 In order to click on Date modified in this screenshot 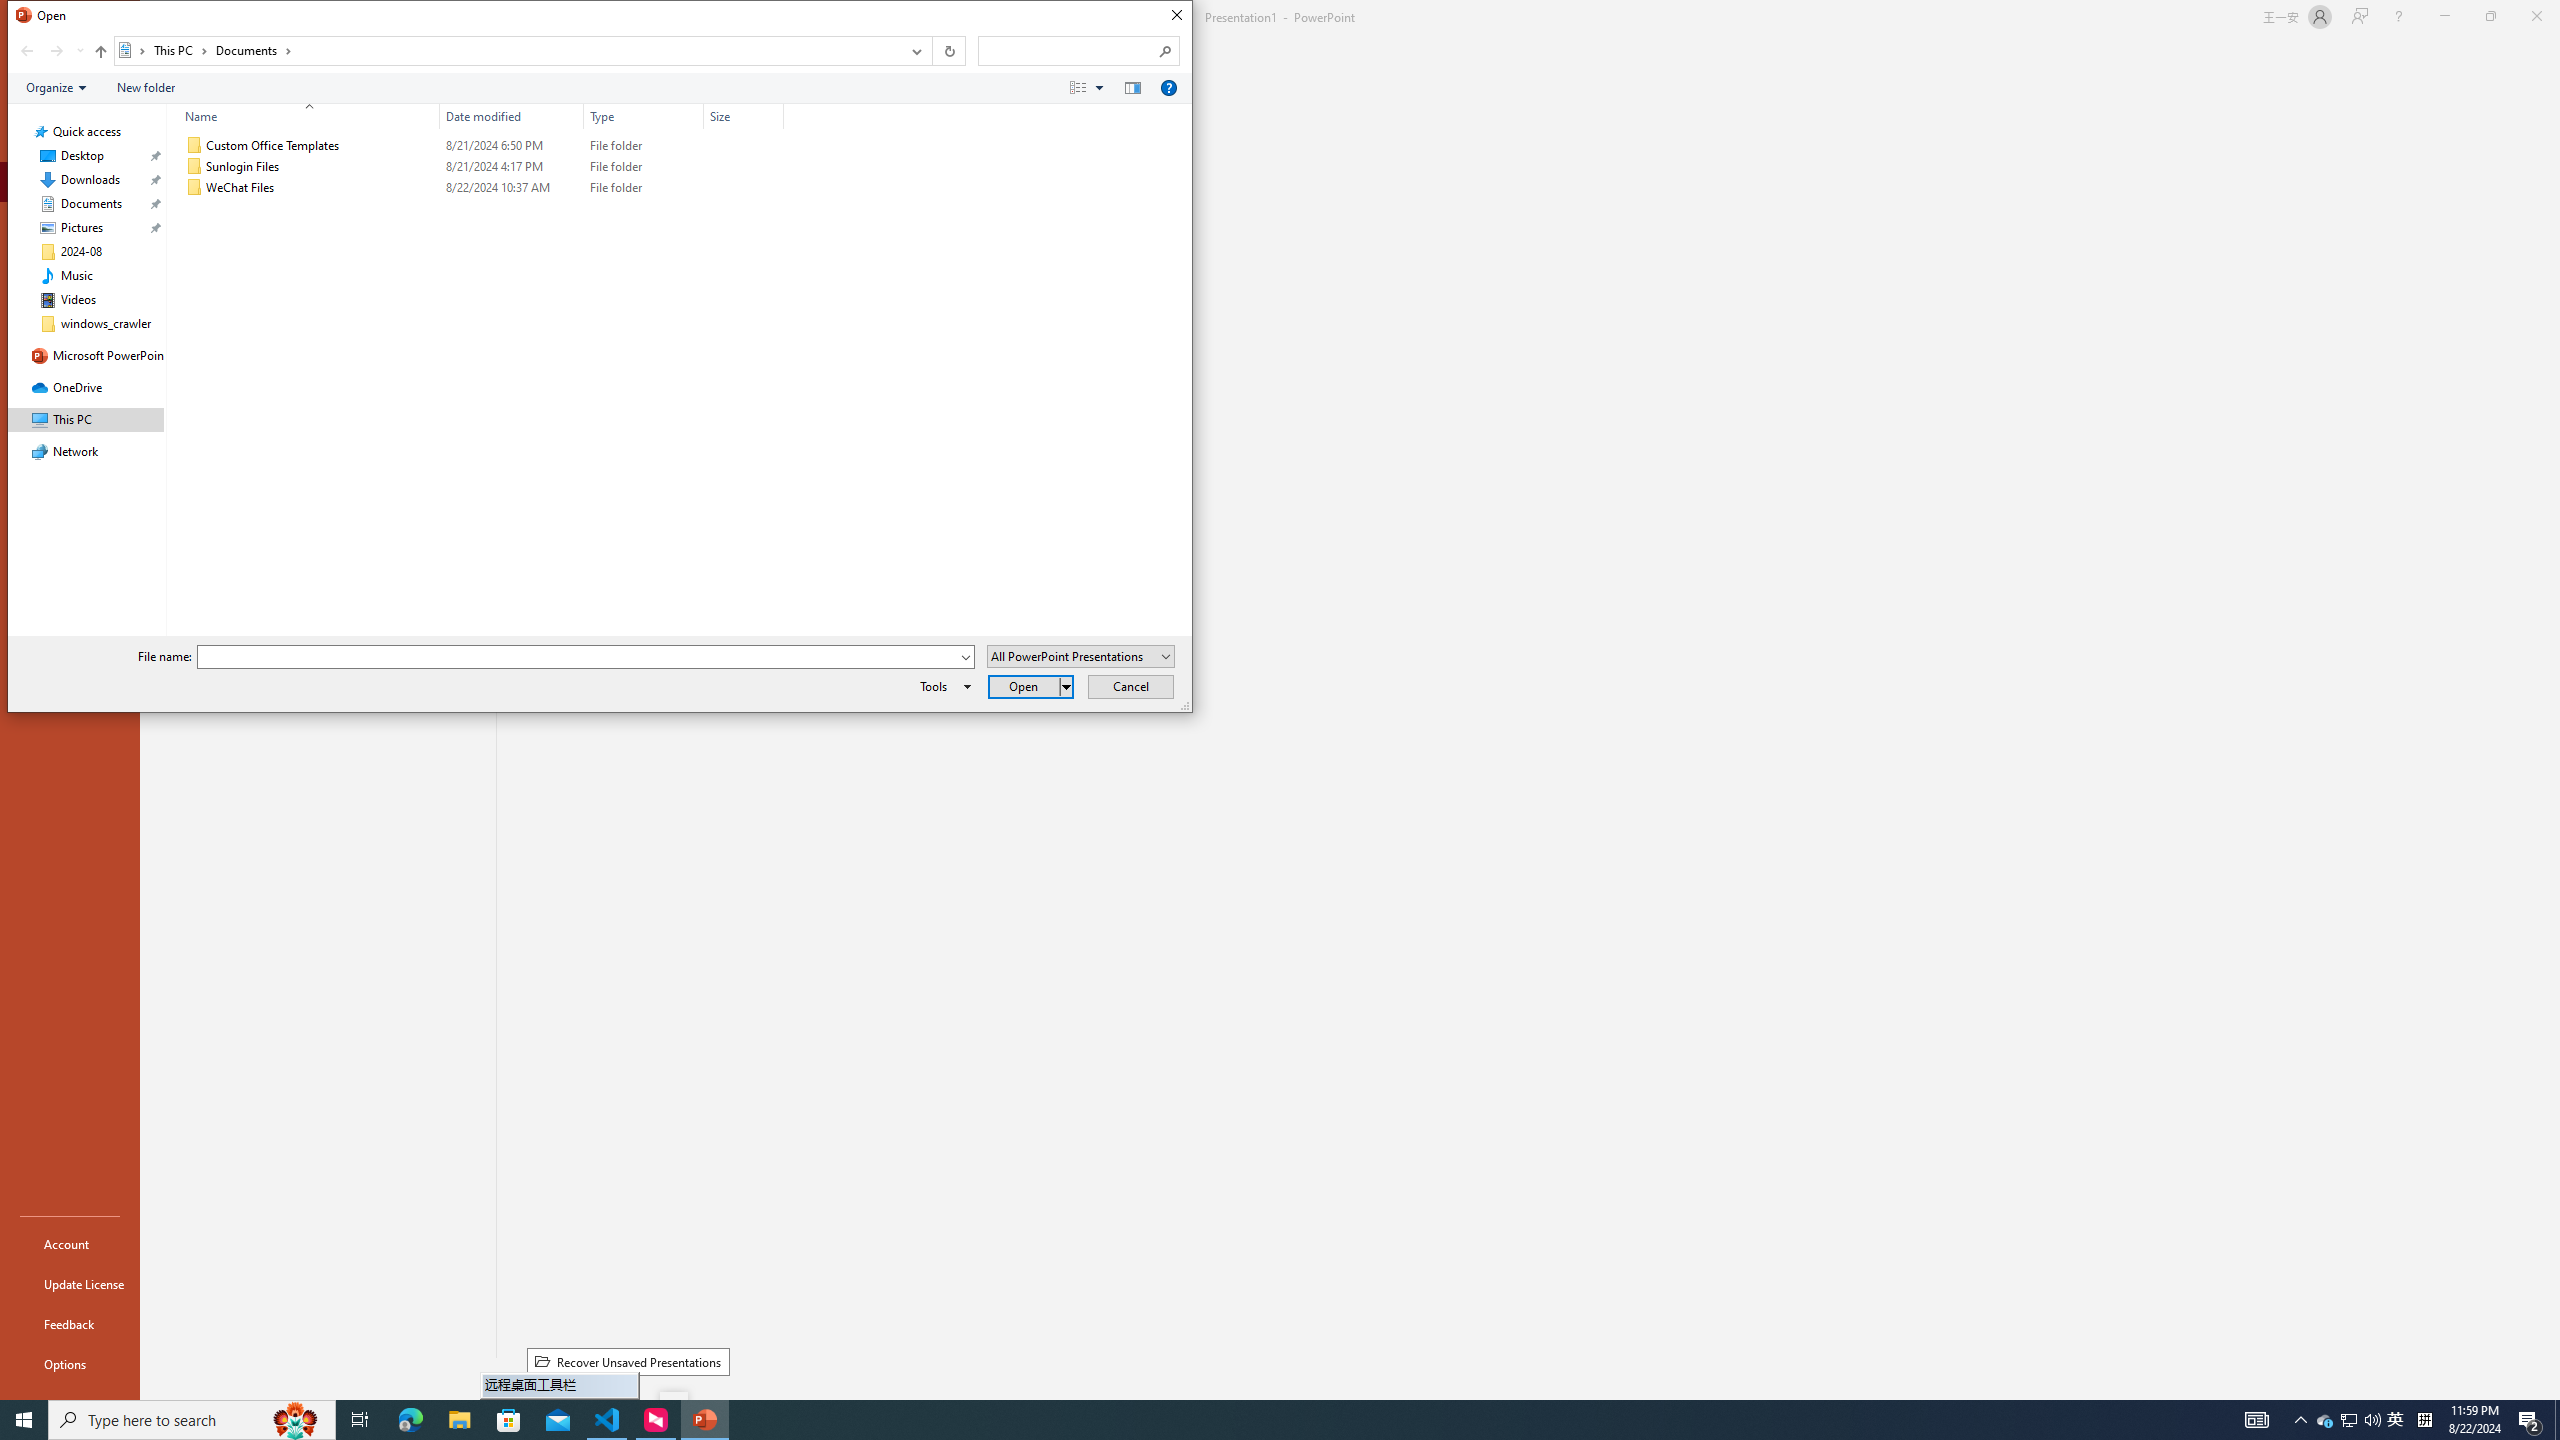, I will do `click(512, 188)`.